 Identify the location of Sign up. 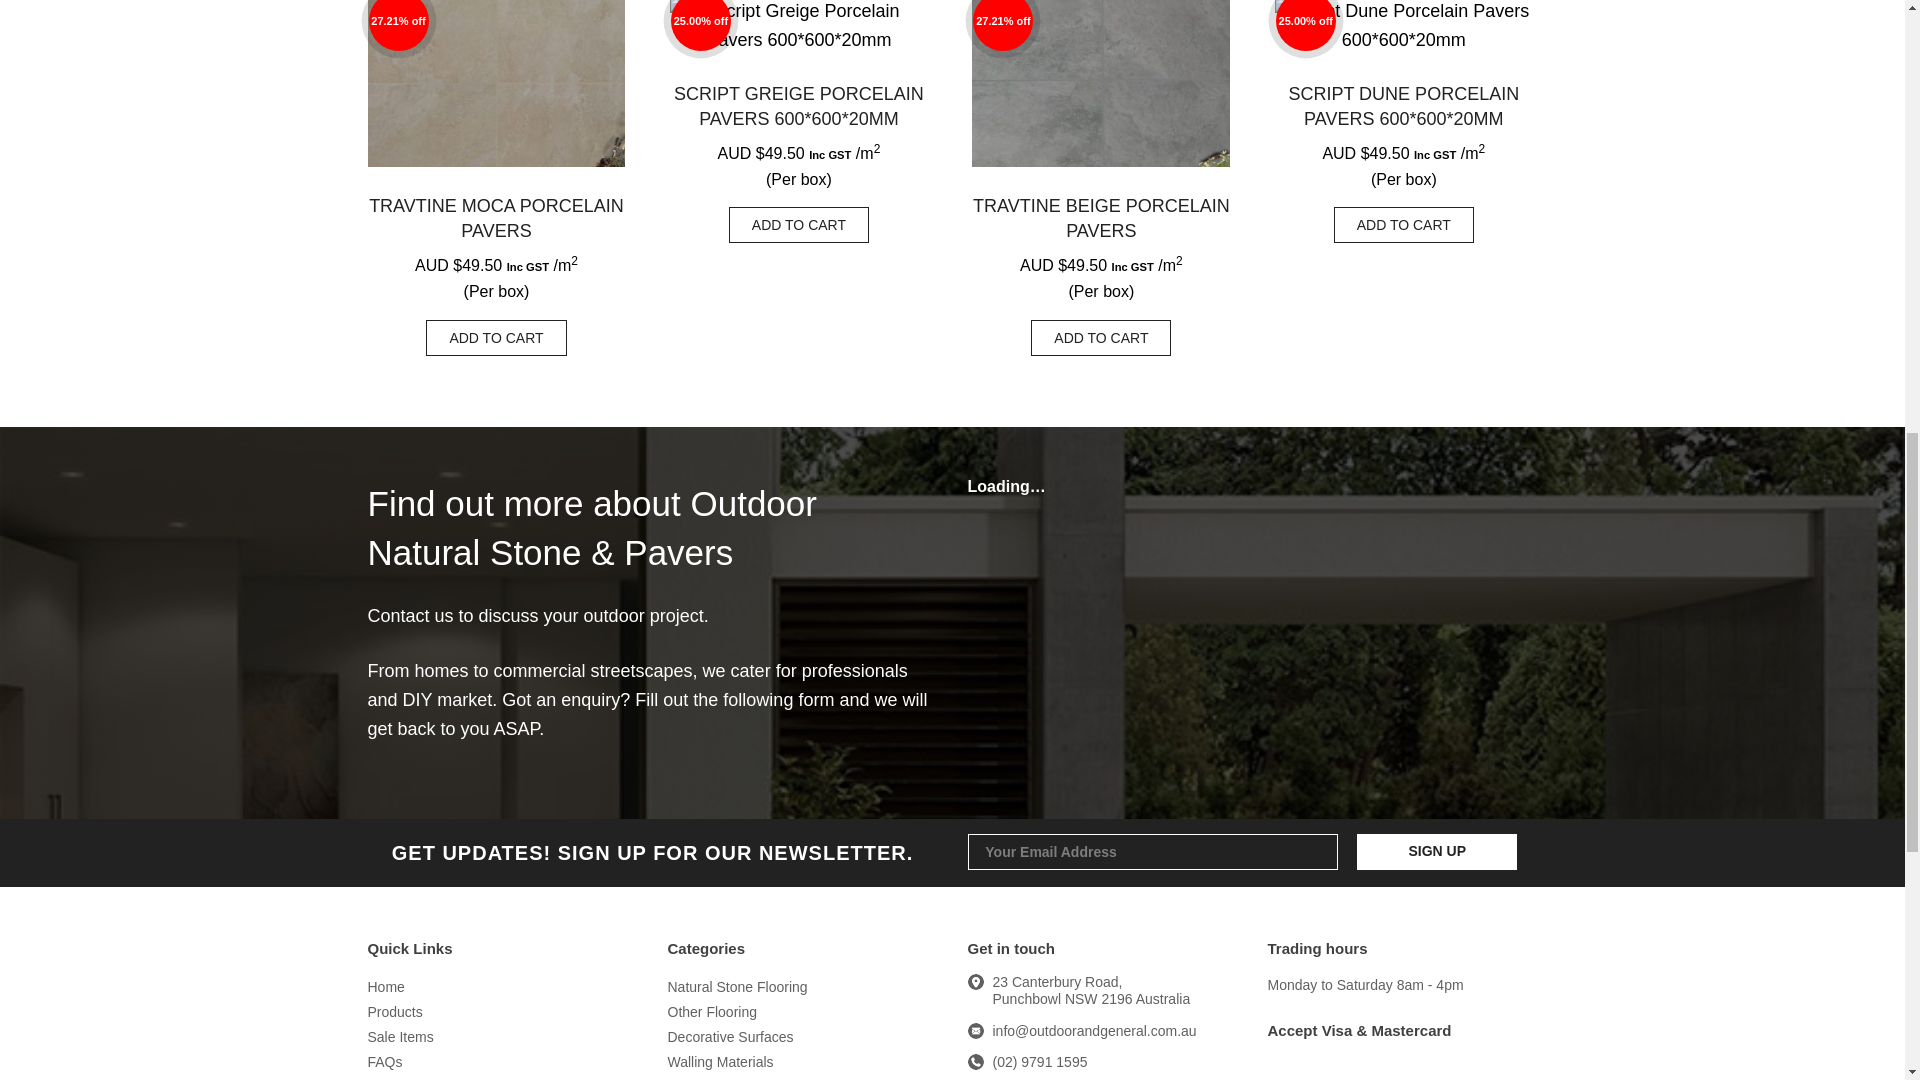
(1436, 852).